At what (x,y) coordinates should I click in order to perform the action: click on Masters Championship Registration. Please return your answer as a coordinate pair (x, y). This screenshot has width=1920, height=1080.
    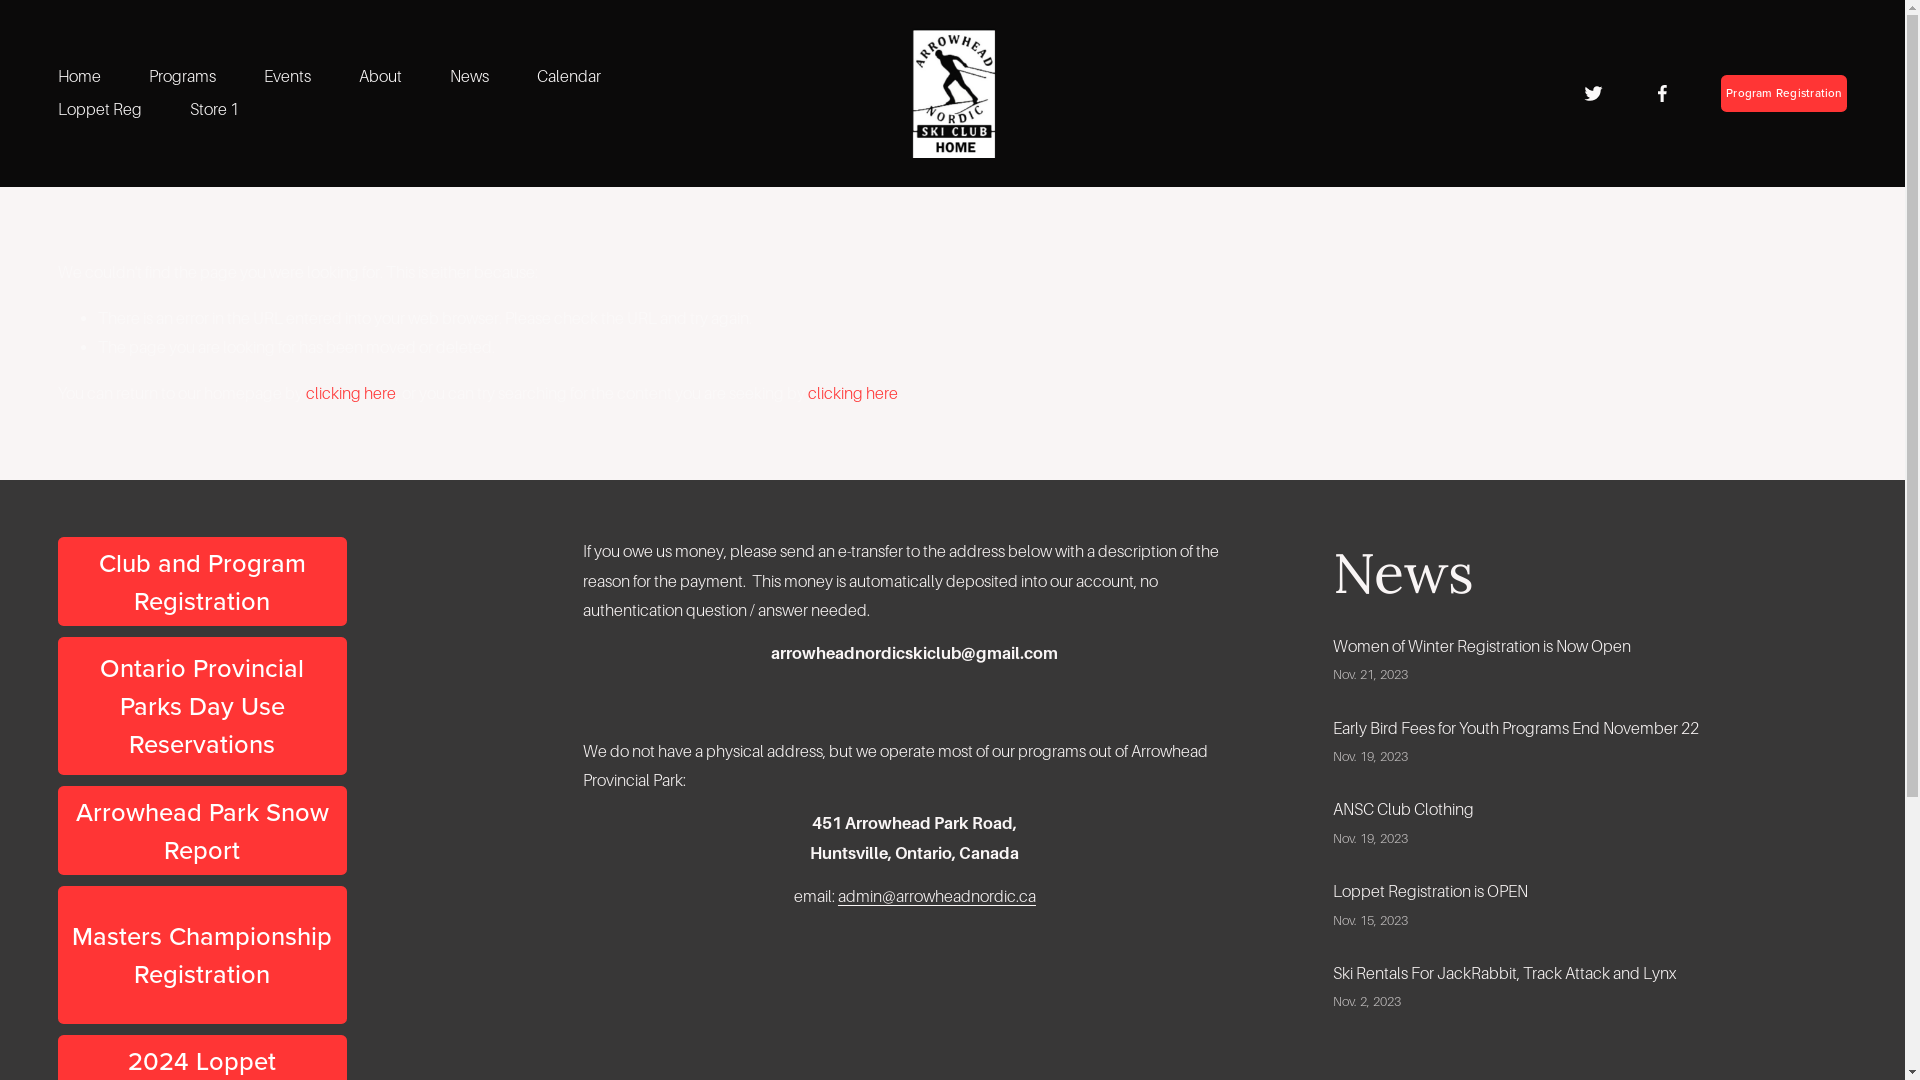
    Looking at the image, I should click on (202, 955).